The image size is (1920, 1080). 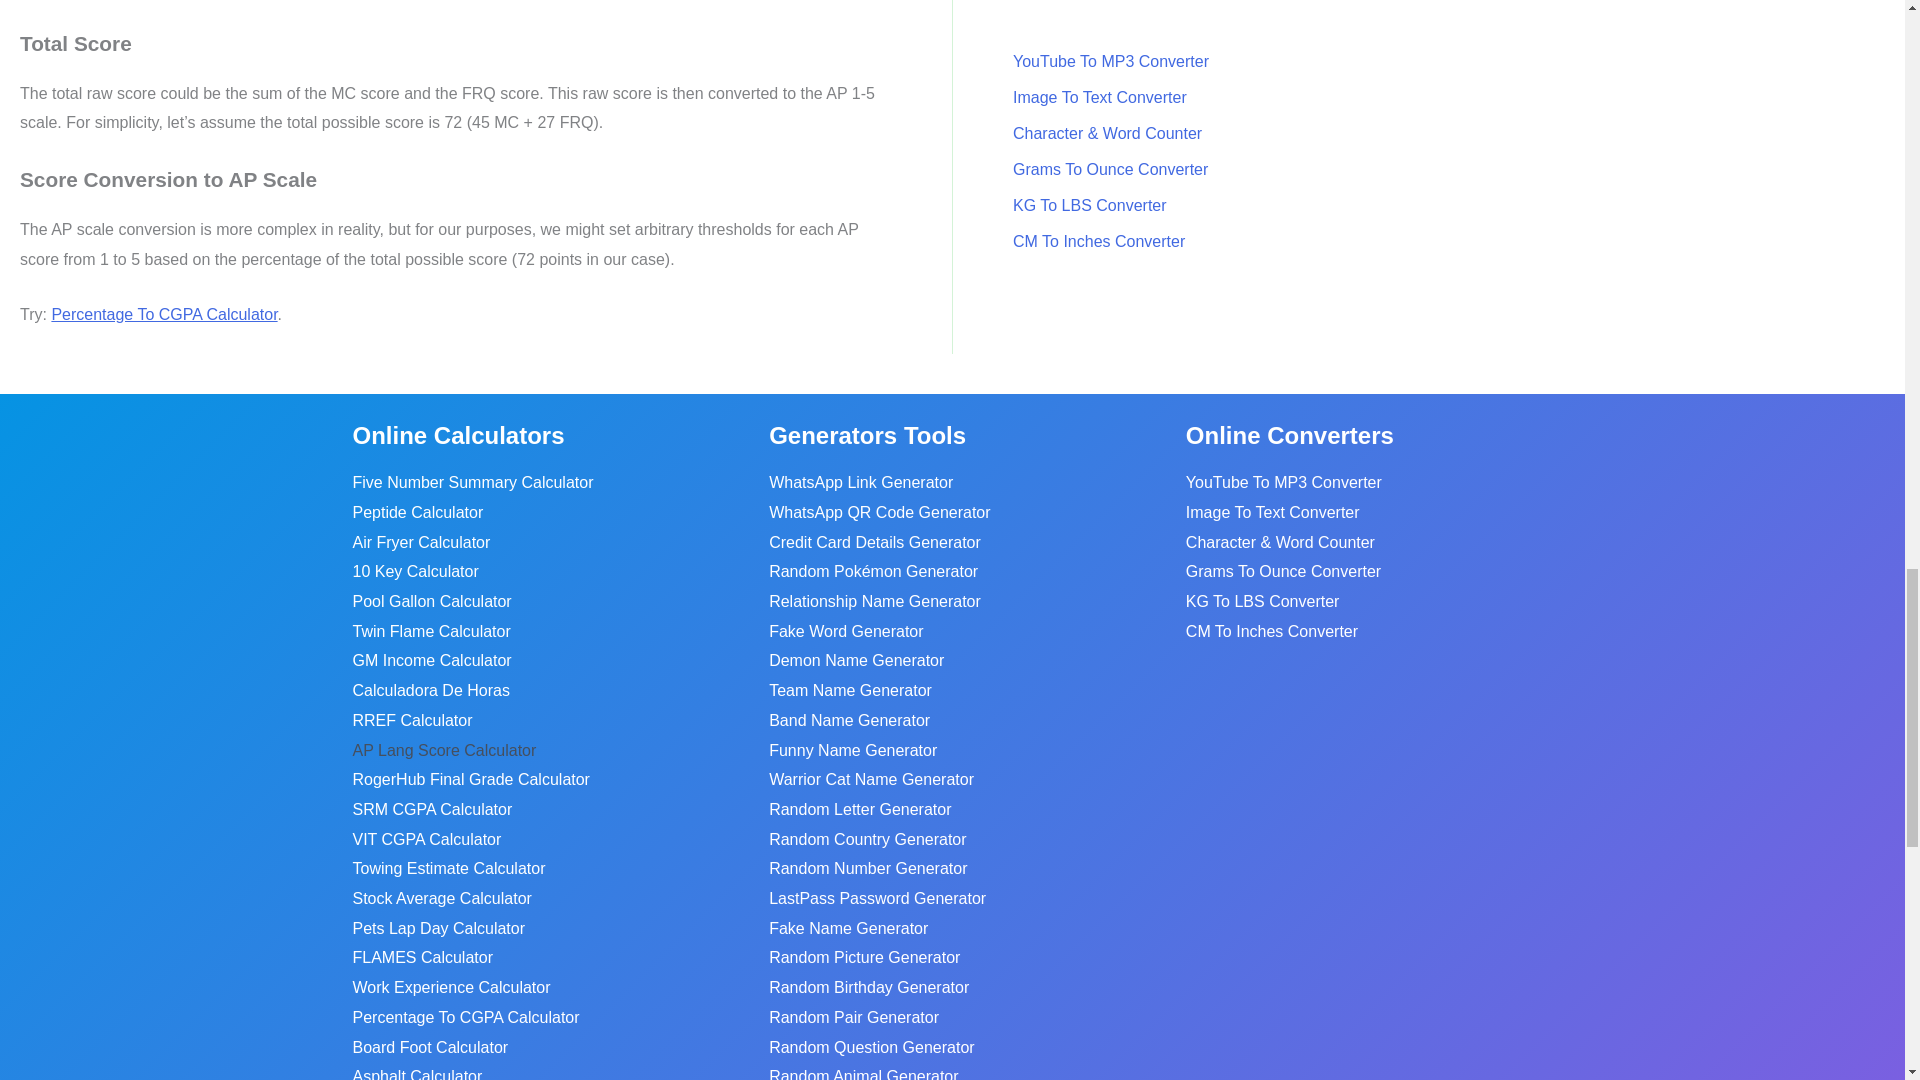 I want to click on Stock Average Calculator, so click(x=441, y=898).